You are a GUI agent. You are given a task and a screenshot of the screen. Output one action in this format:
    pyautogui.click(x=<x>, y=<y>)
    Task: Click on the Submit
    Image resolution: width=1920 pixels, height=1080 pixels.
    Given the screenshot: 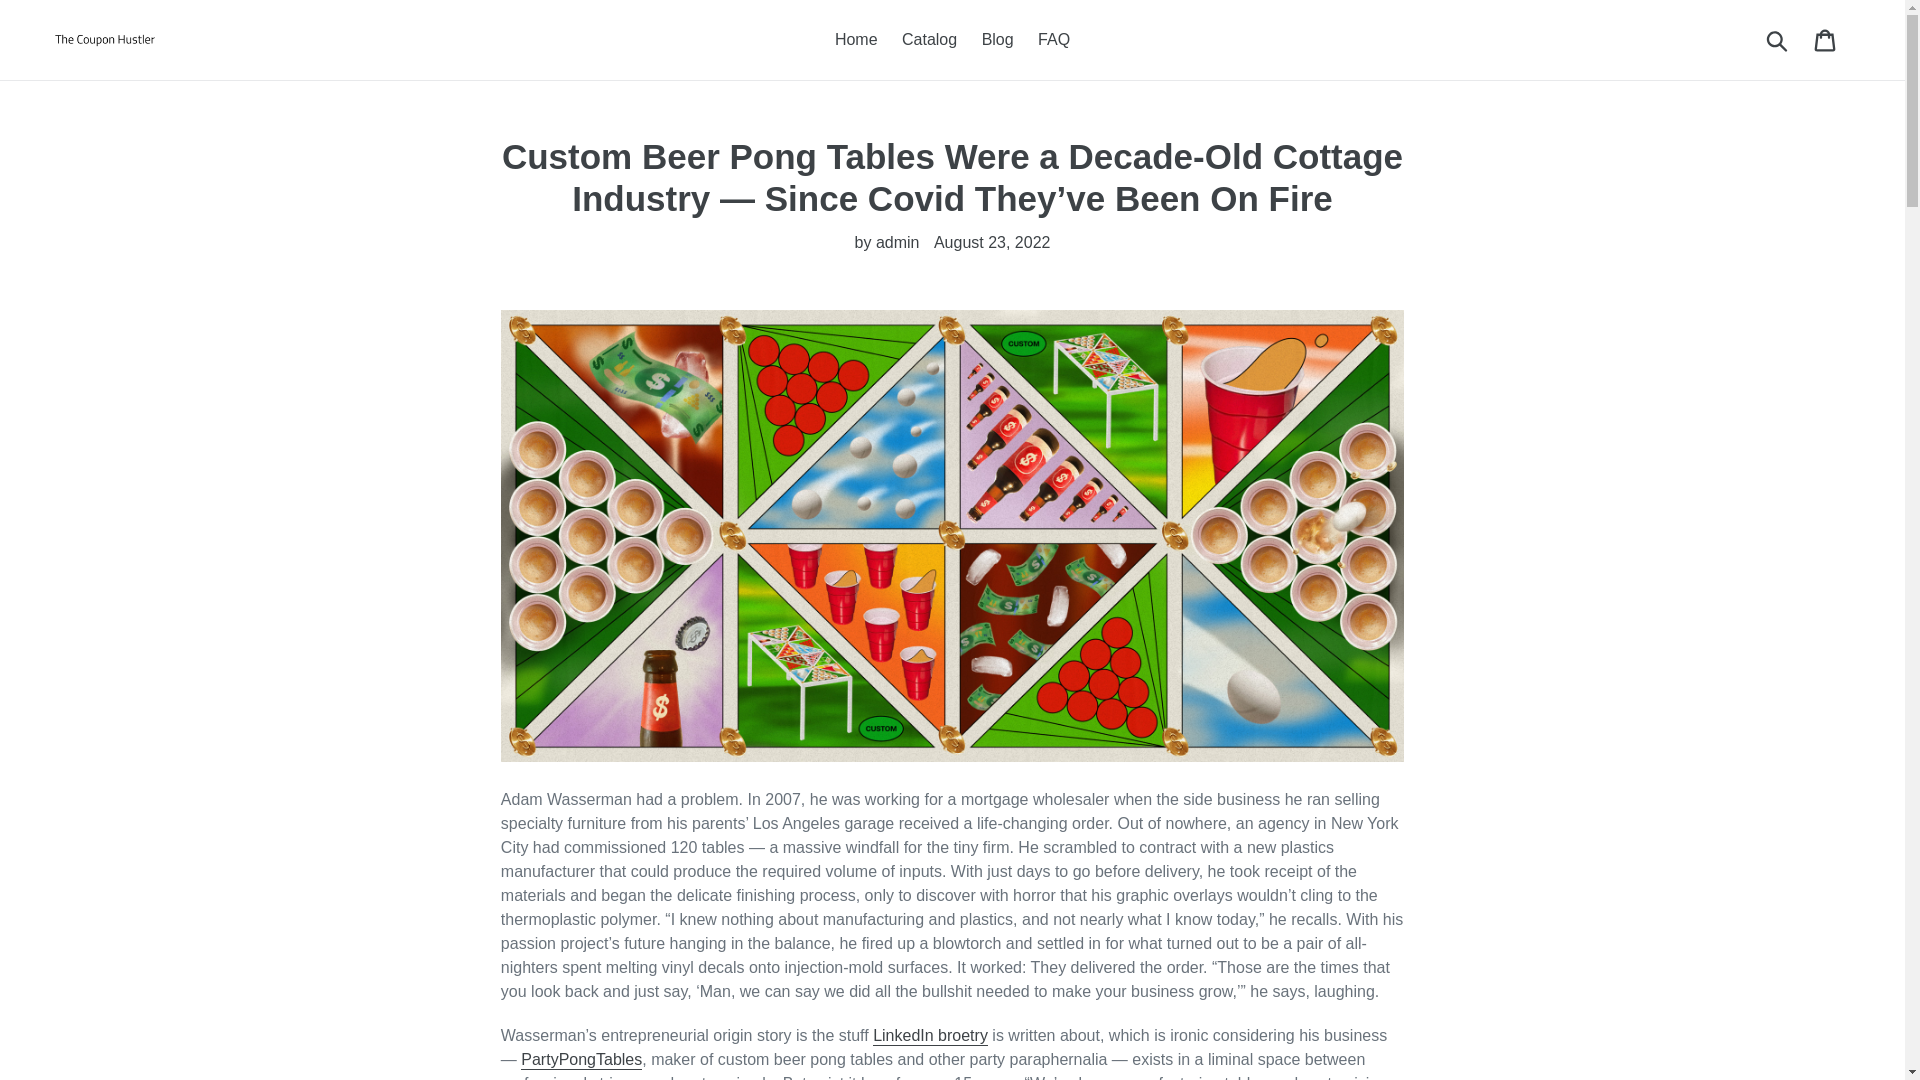 What is the action you would take?
    pyautogui.click(x=1778, y=40)
    